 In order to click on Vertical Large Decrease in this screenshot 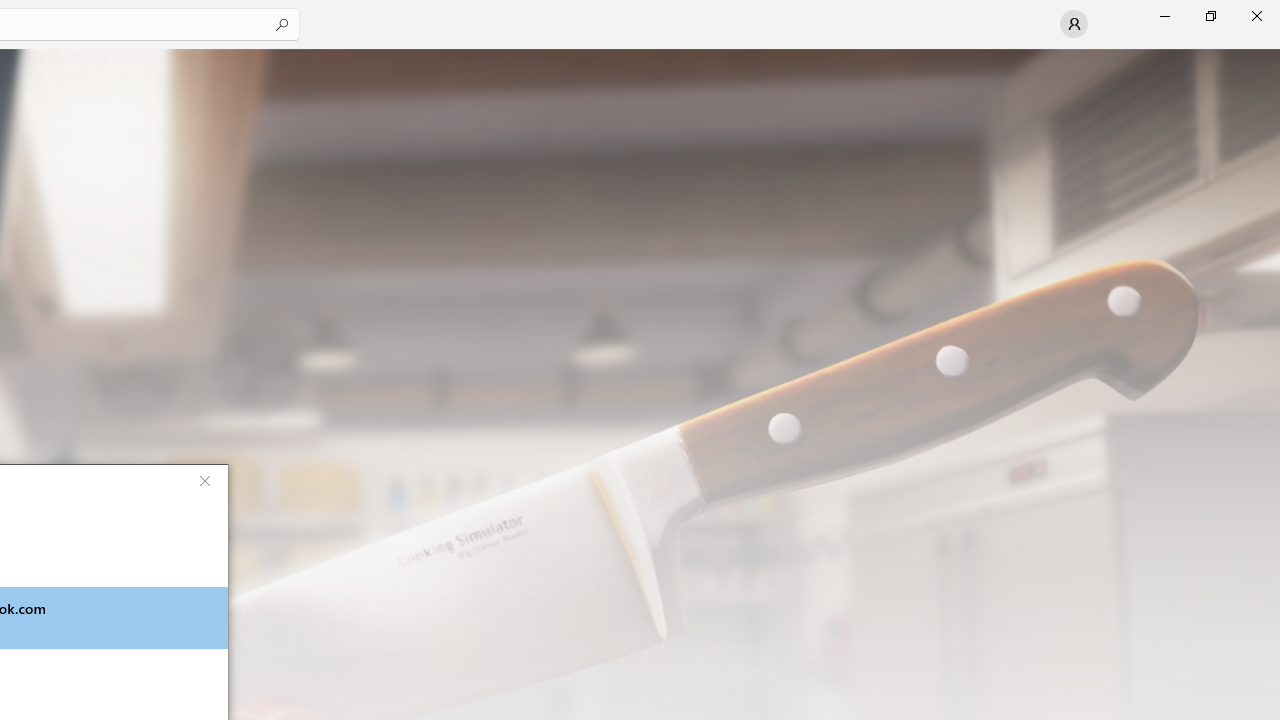, I will do `click(1272, 112)`.